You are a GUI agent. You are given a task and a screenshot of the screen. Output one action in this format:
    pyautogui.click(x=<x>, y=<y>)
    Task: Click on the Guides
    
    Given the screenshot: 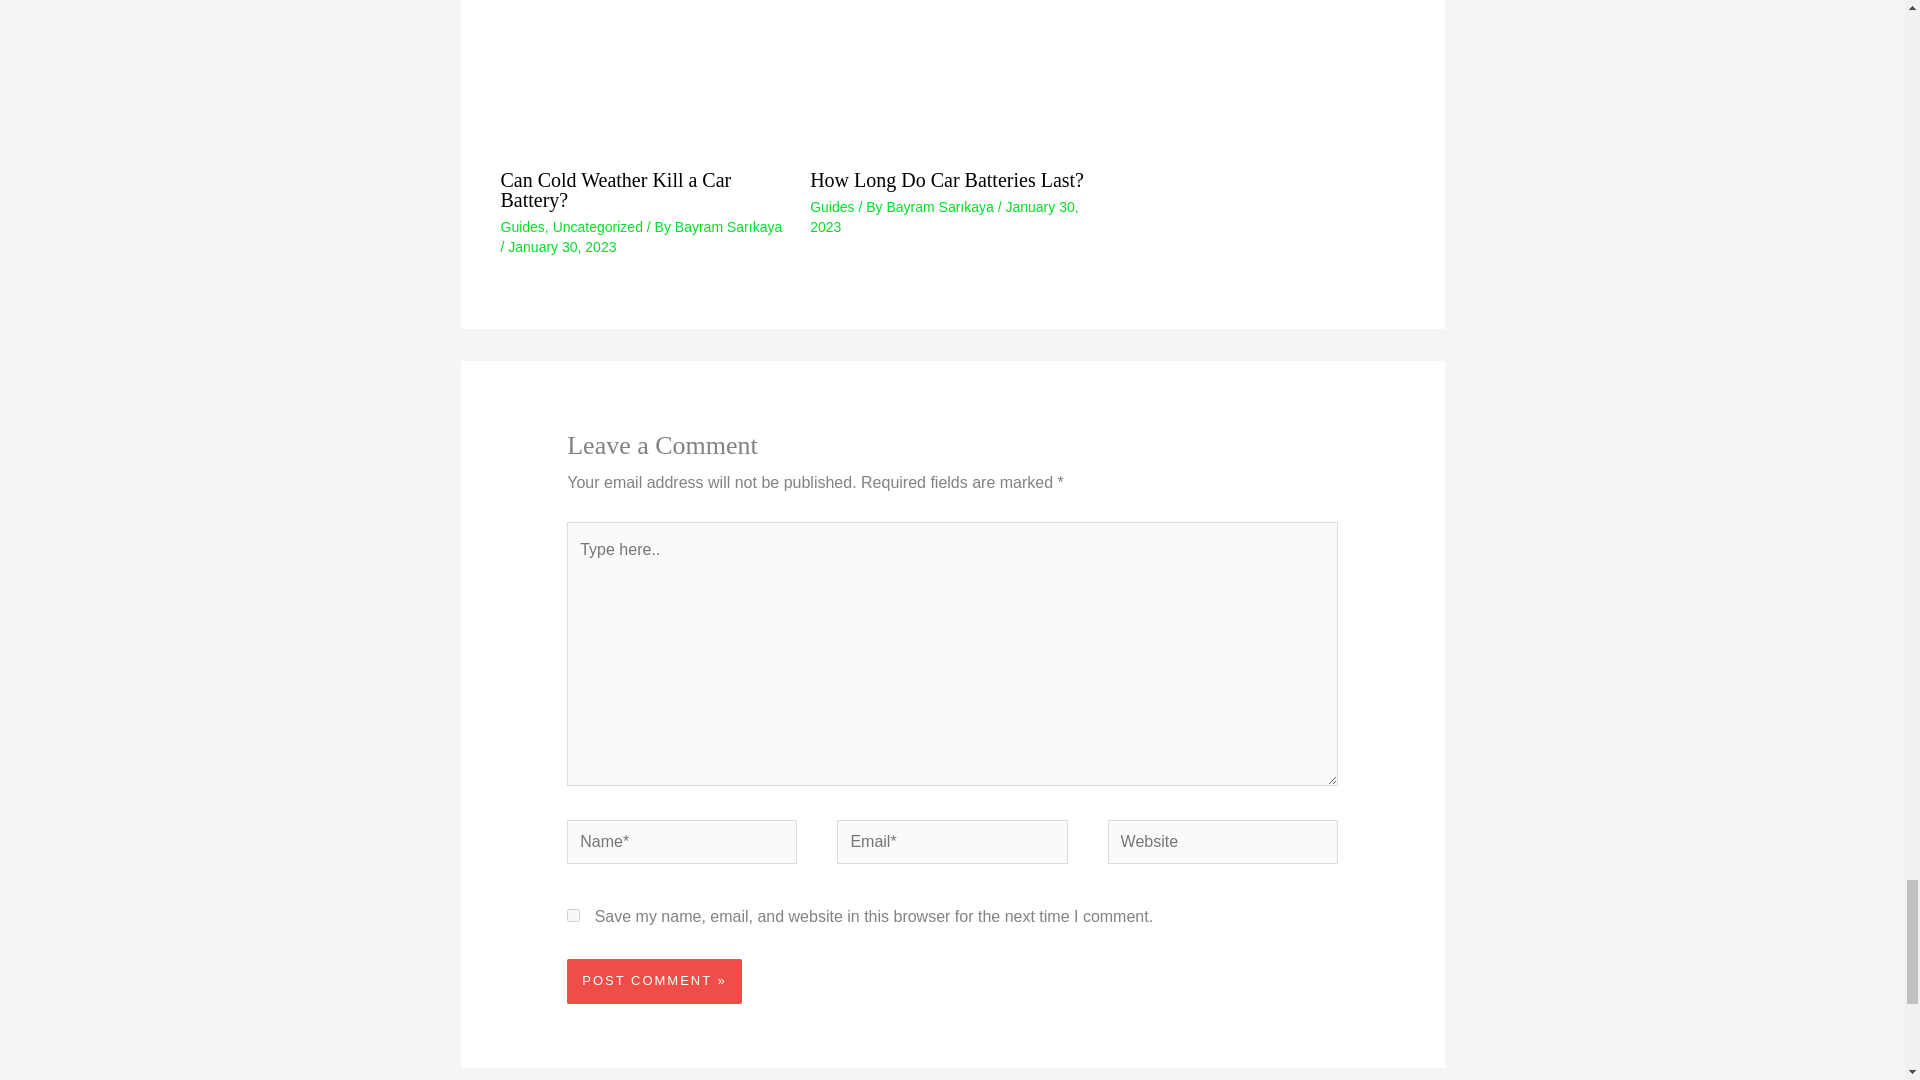 What is the action you would take?
    pyautogui.click(x=521, y=227)
    